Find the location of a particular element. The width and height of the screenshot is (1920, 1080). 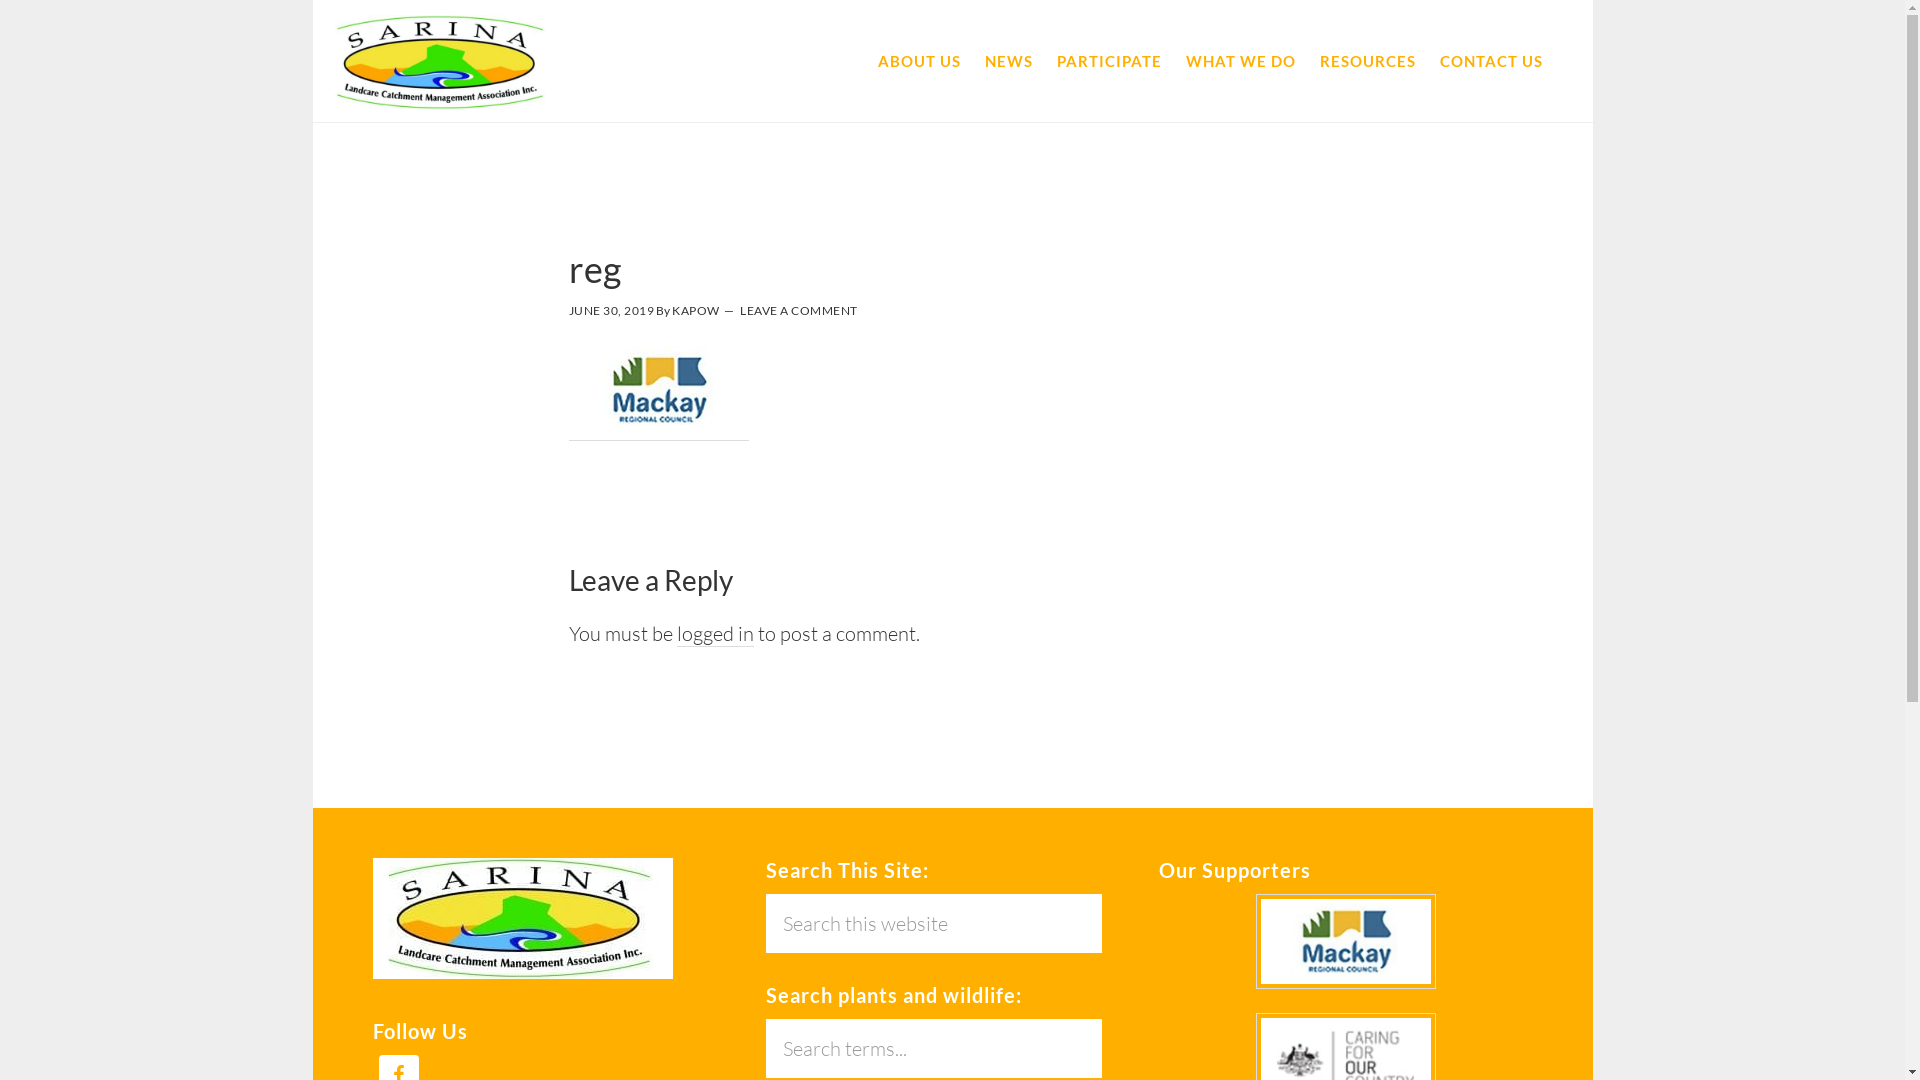

SARINA LANDCARE is located at coordinates (442, 62).